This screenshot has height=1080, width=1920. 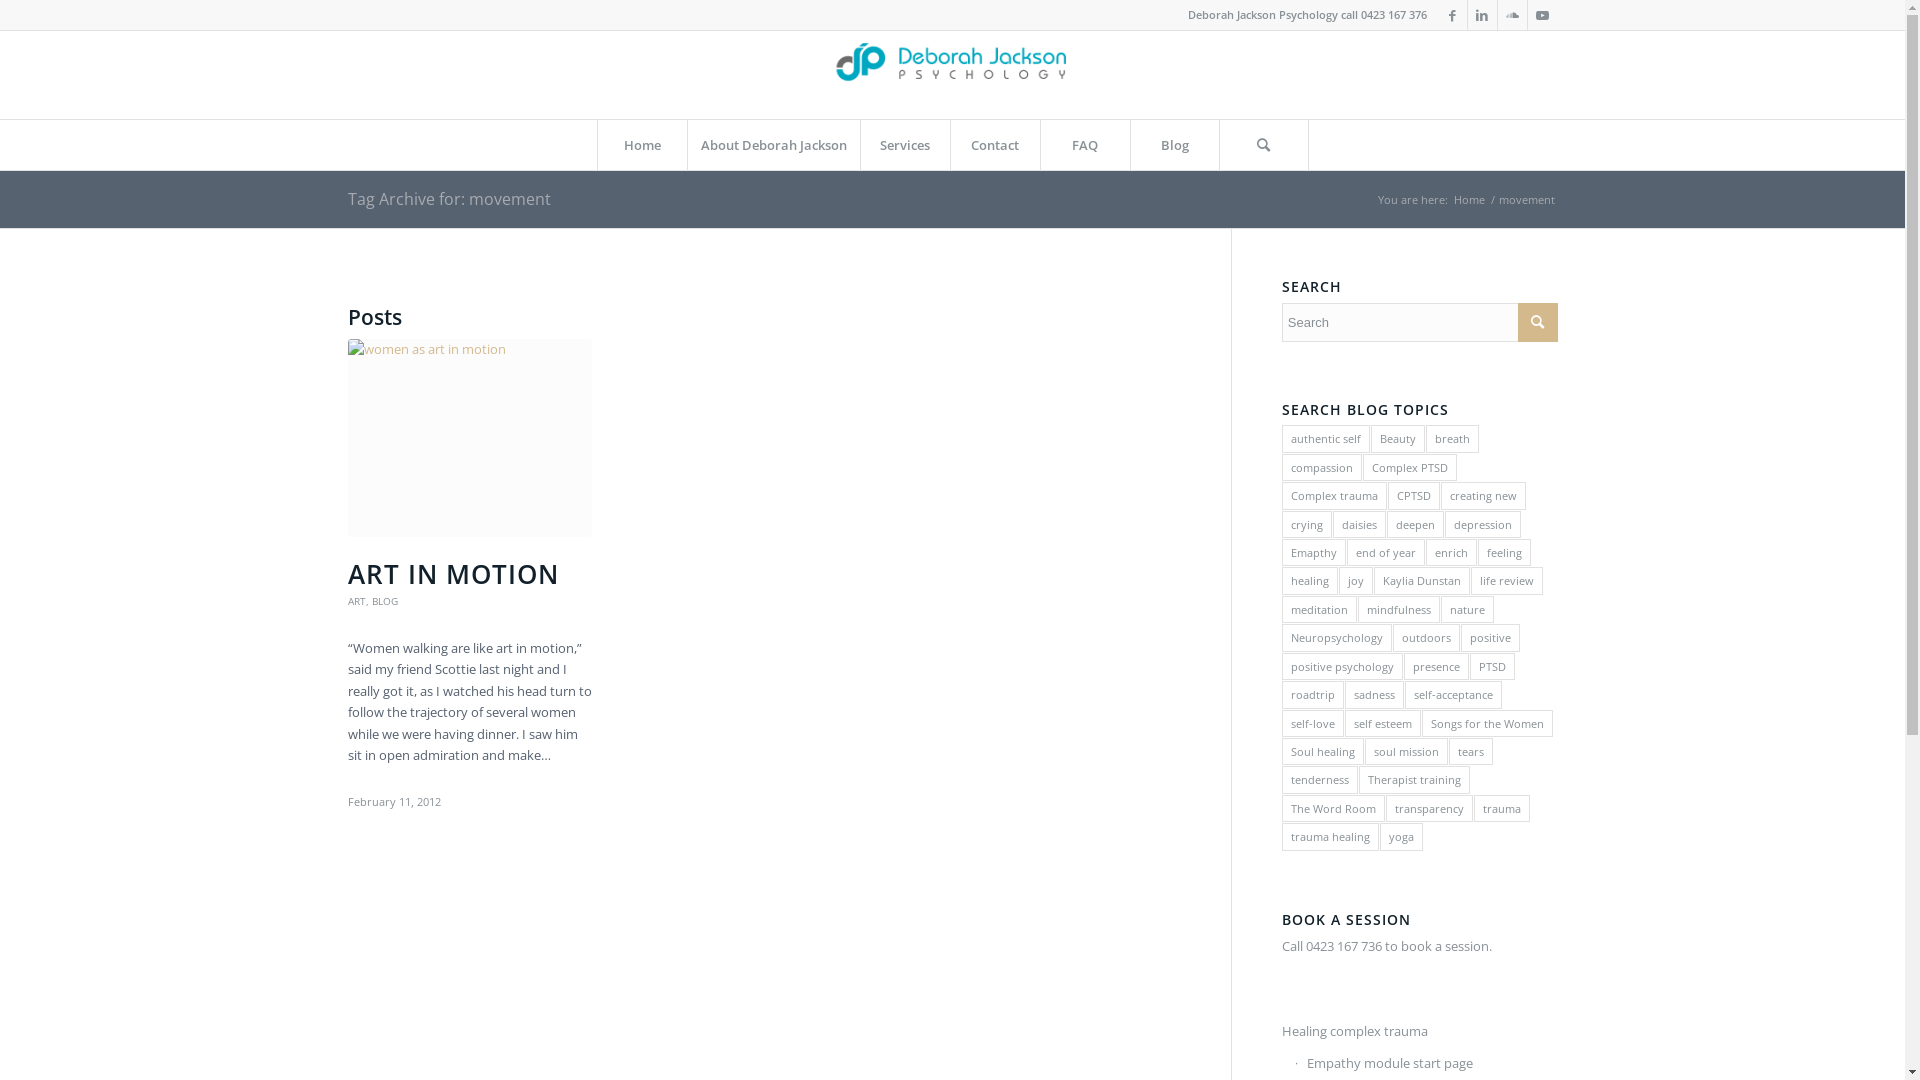 I want to click on Services, so click(x=905, y=145).